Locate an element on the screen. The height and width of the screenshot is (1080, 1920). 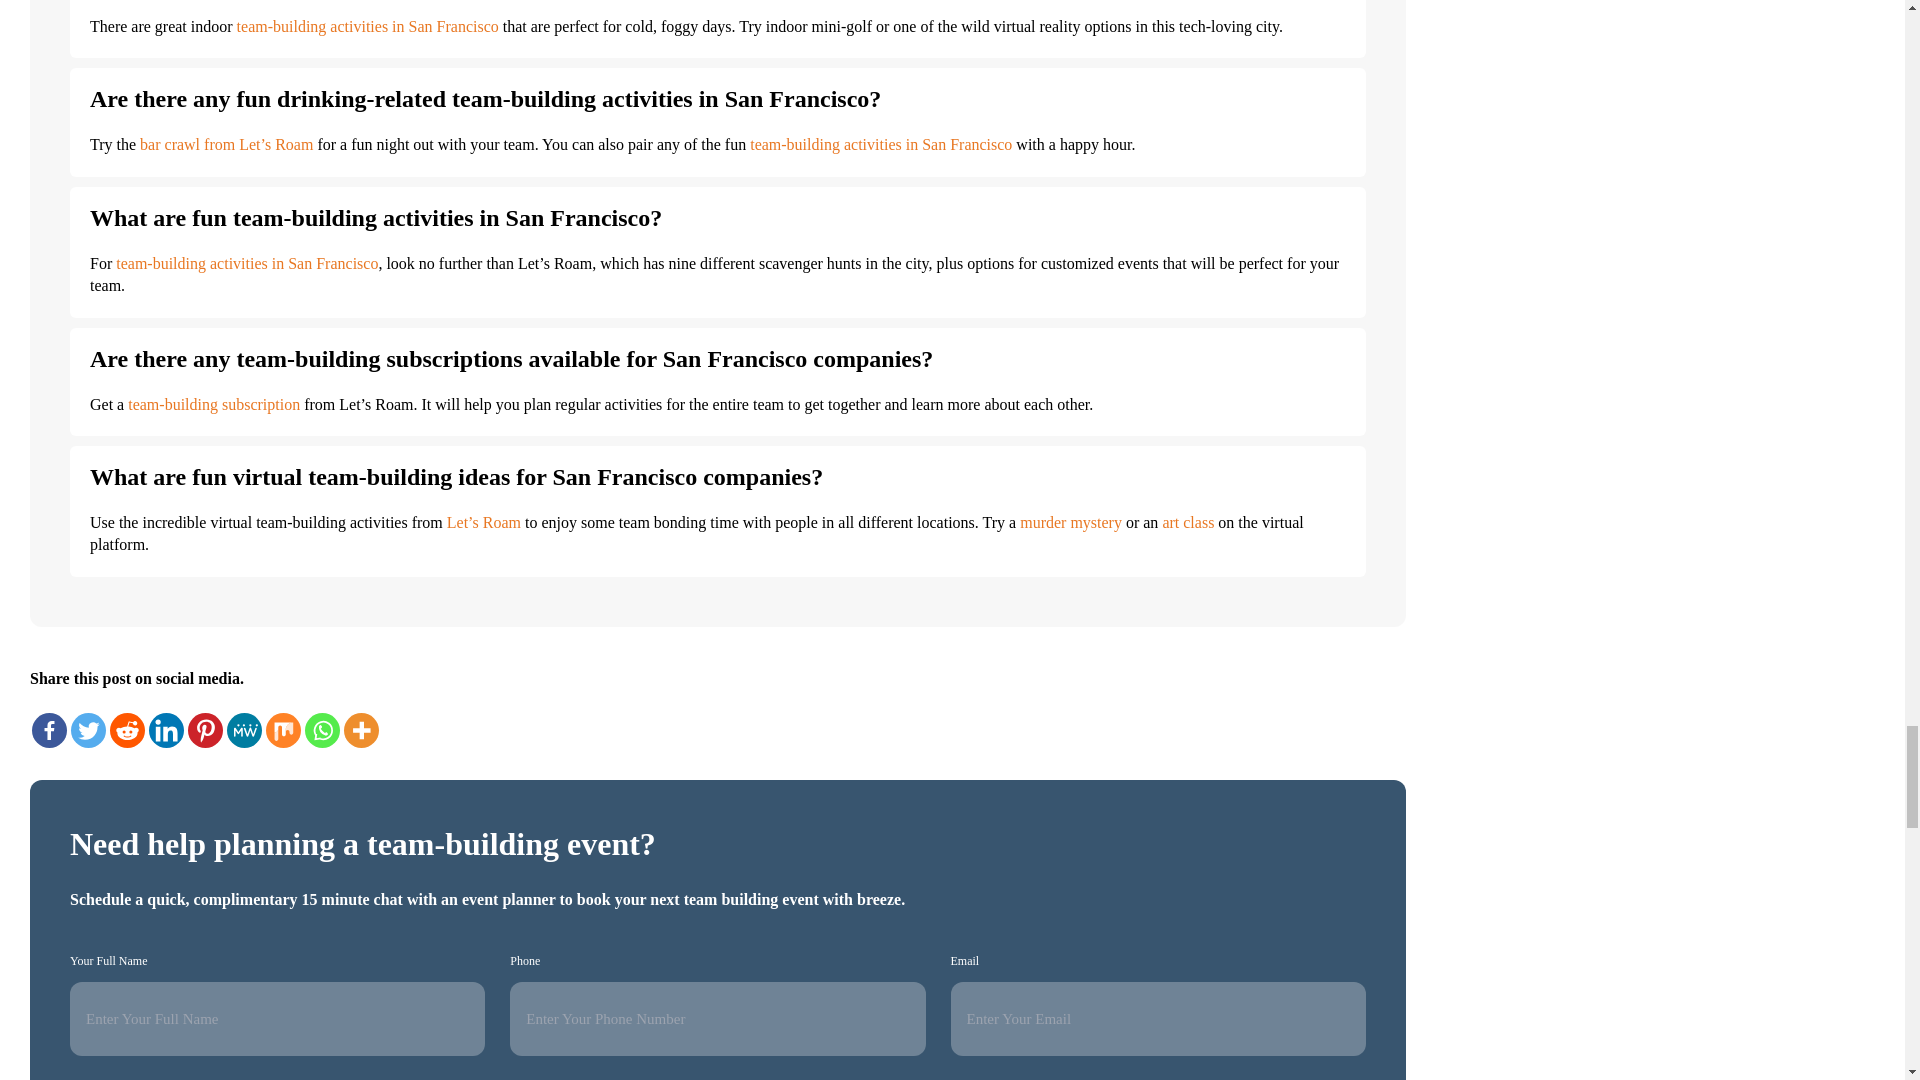
Reddit is located at coordinates (127, 730).